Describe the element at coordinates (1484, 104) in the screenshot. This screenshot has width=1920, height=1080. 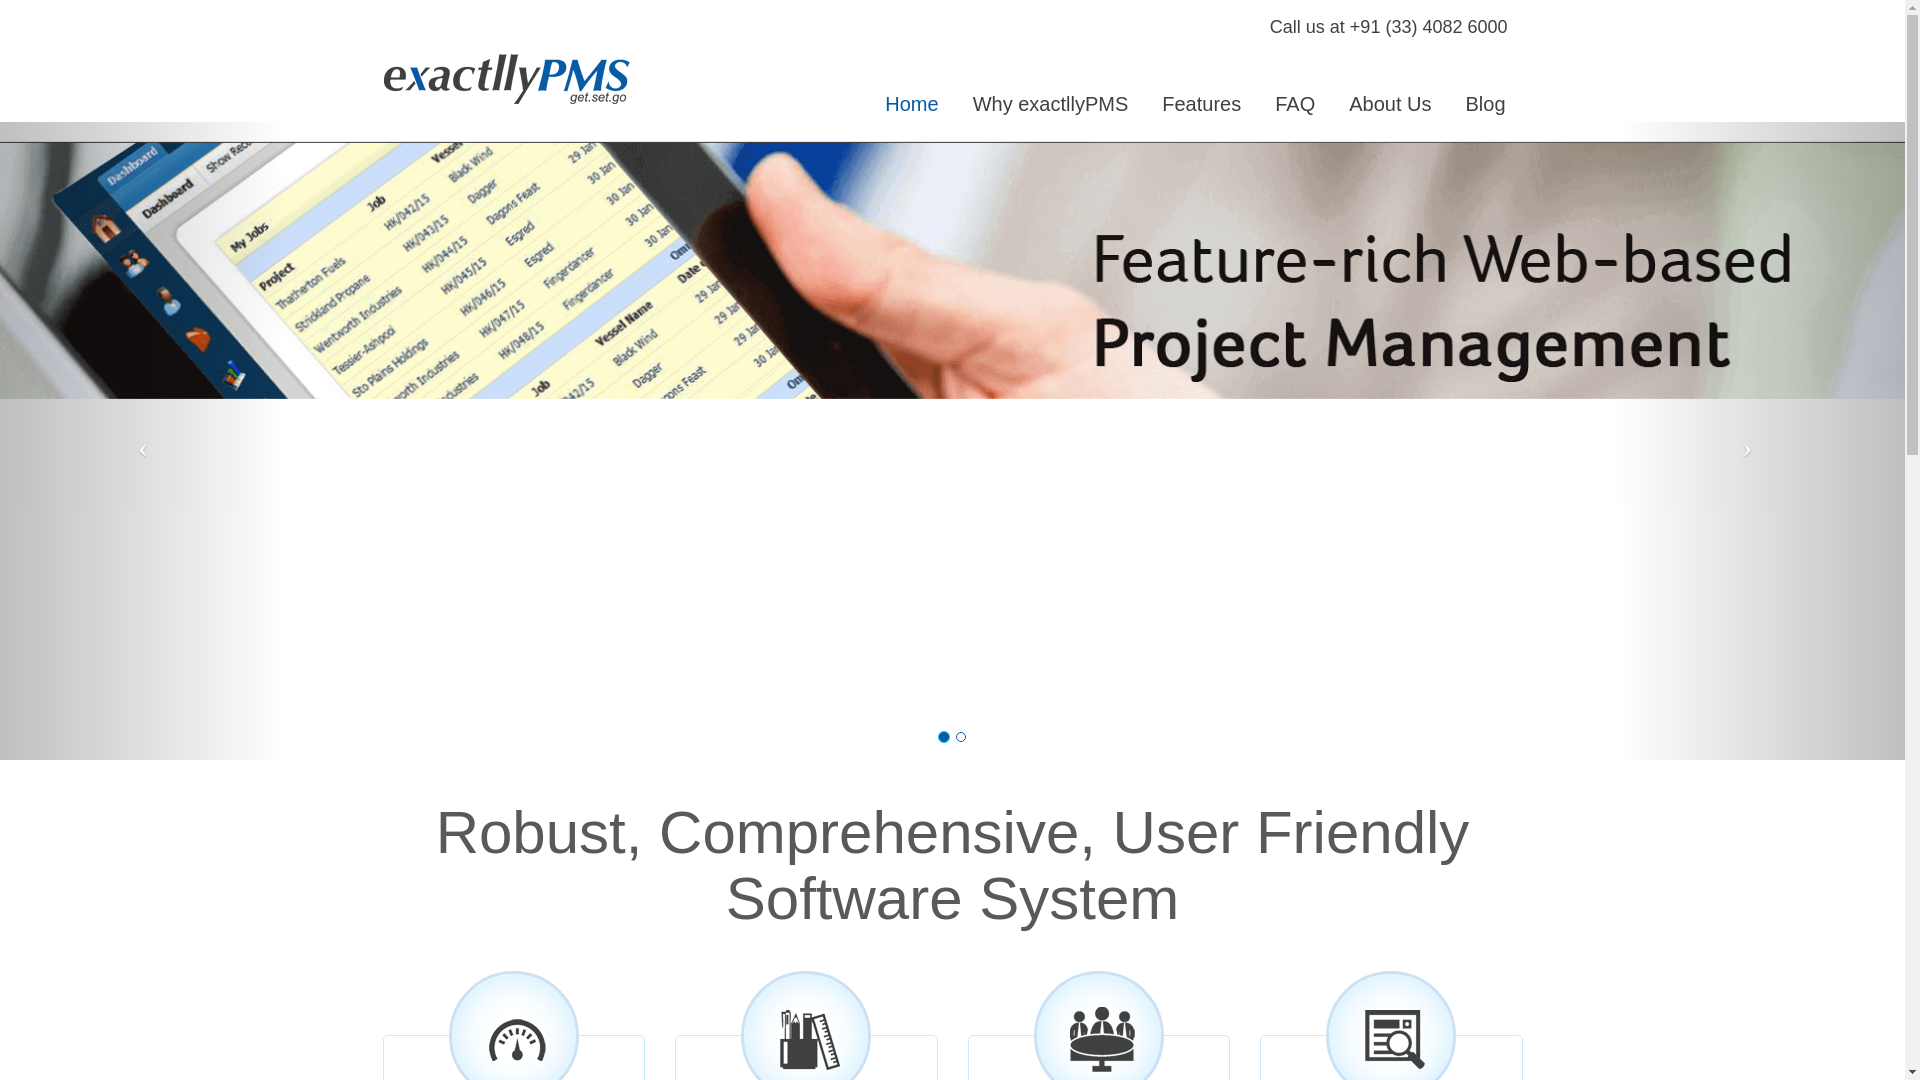
I see `aboutus` at that location.